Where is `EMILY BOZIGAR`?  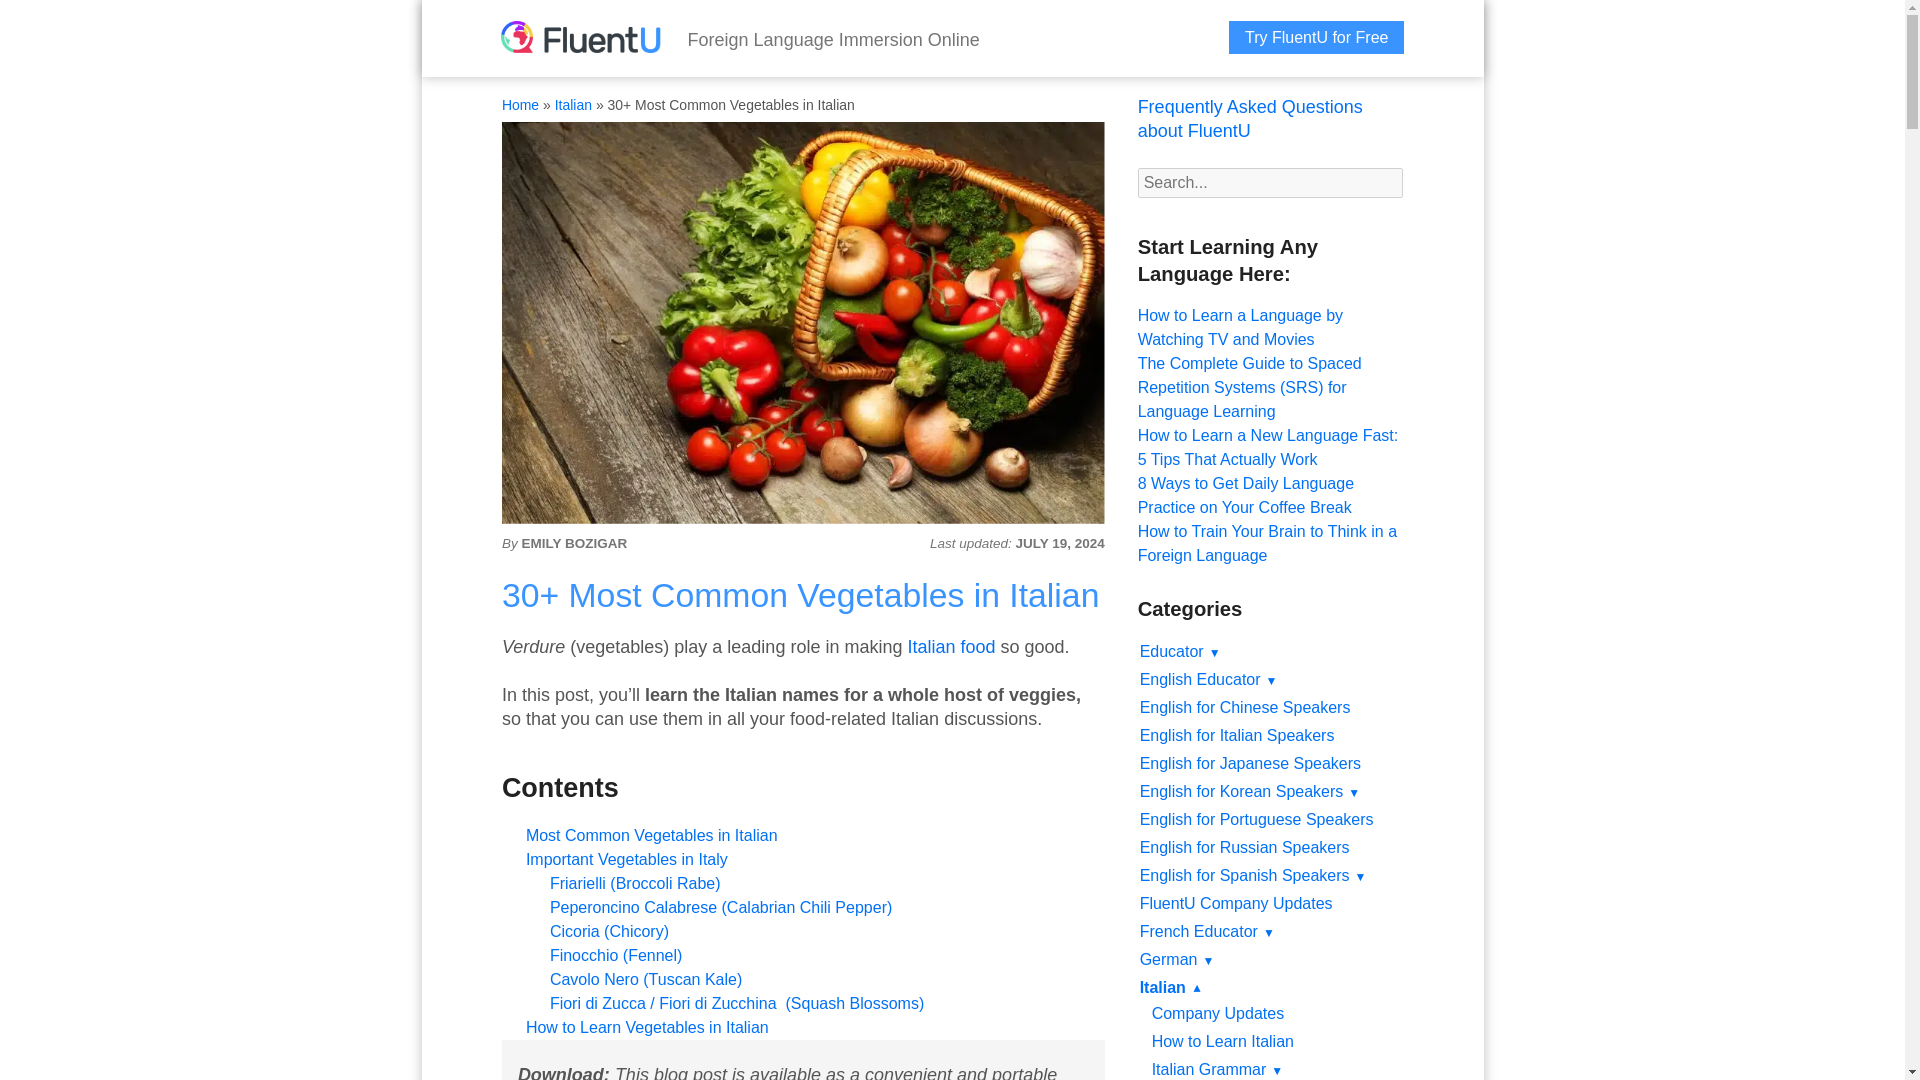
EMILY BOZIGAR is located at coordinates (574, 544).